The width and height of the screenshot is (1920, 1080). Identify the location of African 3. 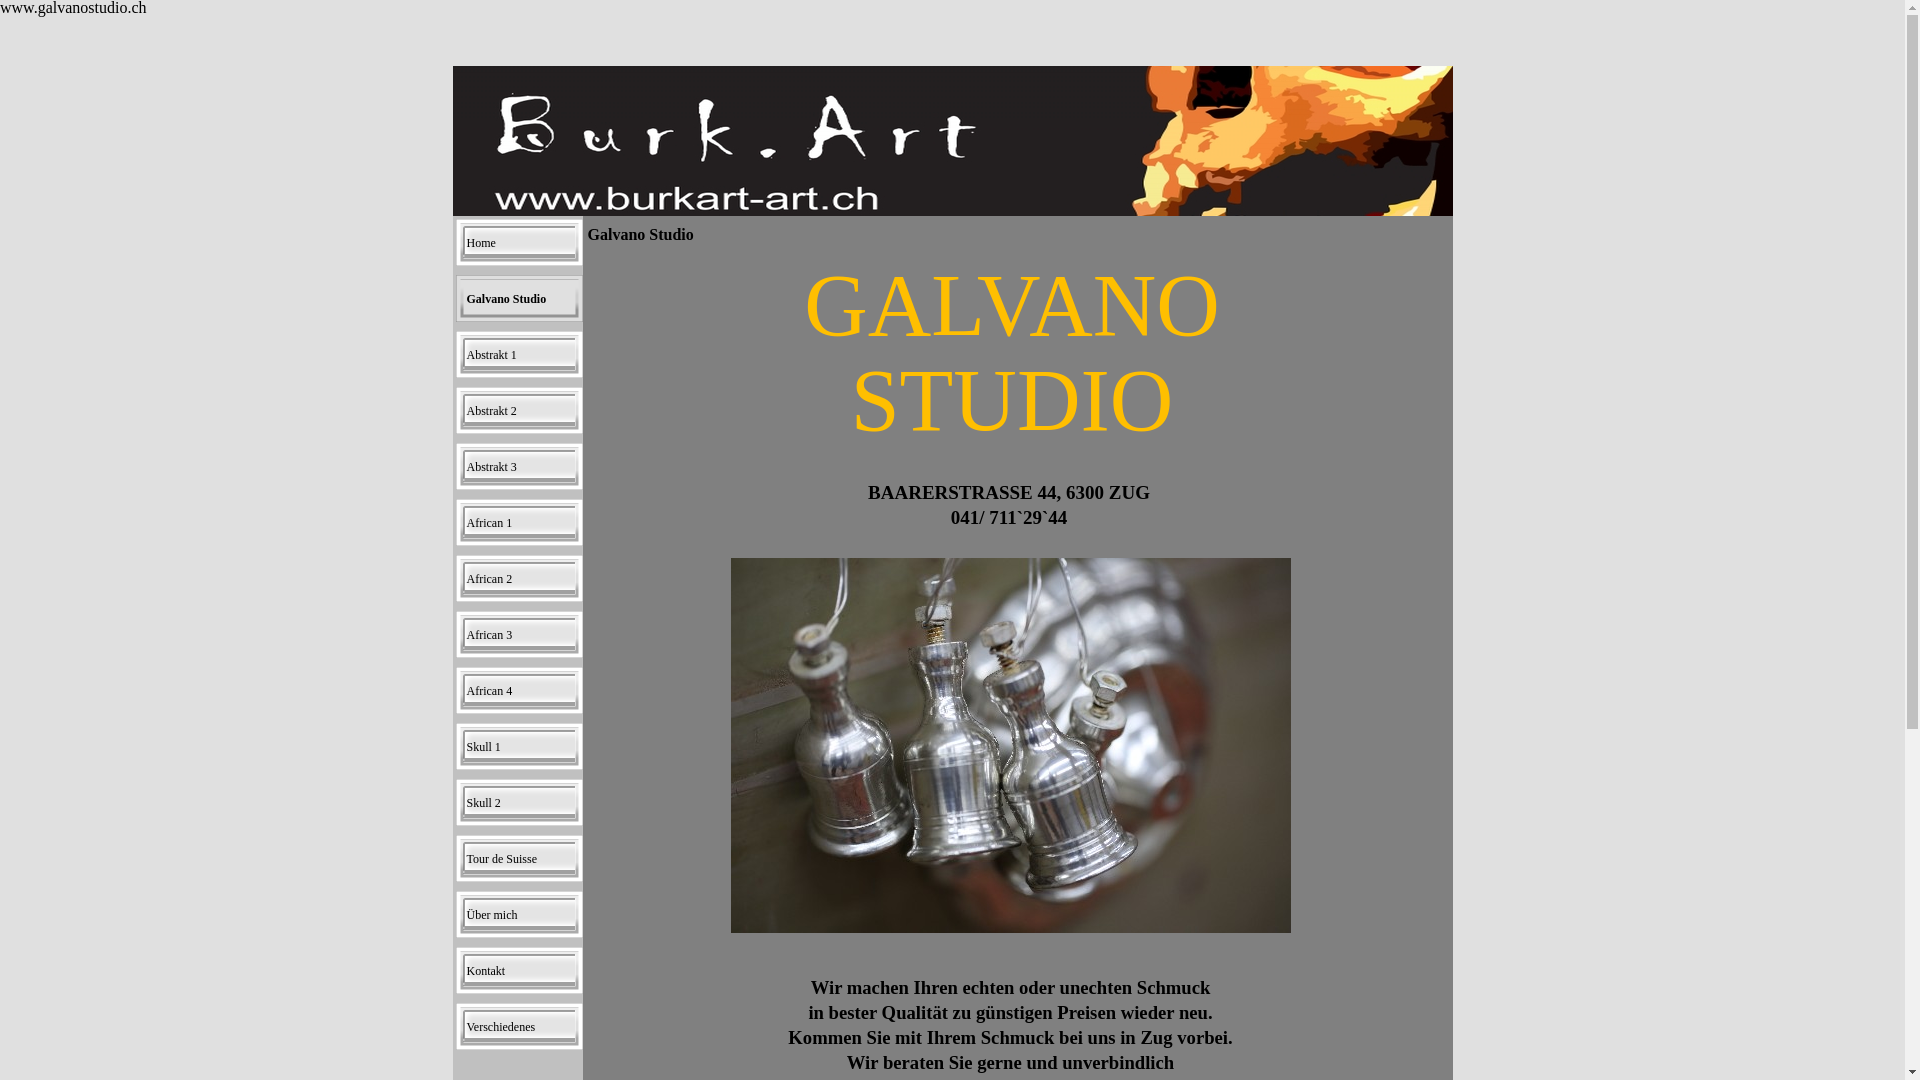
(520, 635).